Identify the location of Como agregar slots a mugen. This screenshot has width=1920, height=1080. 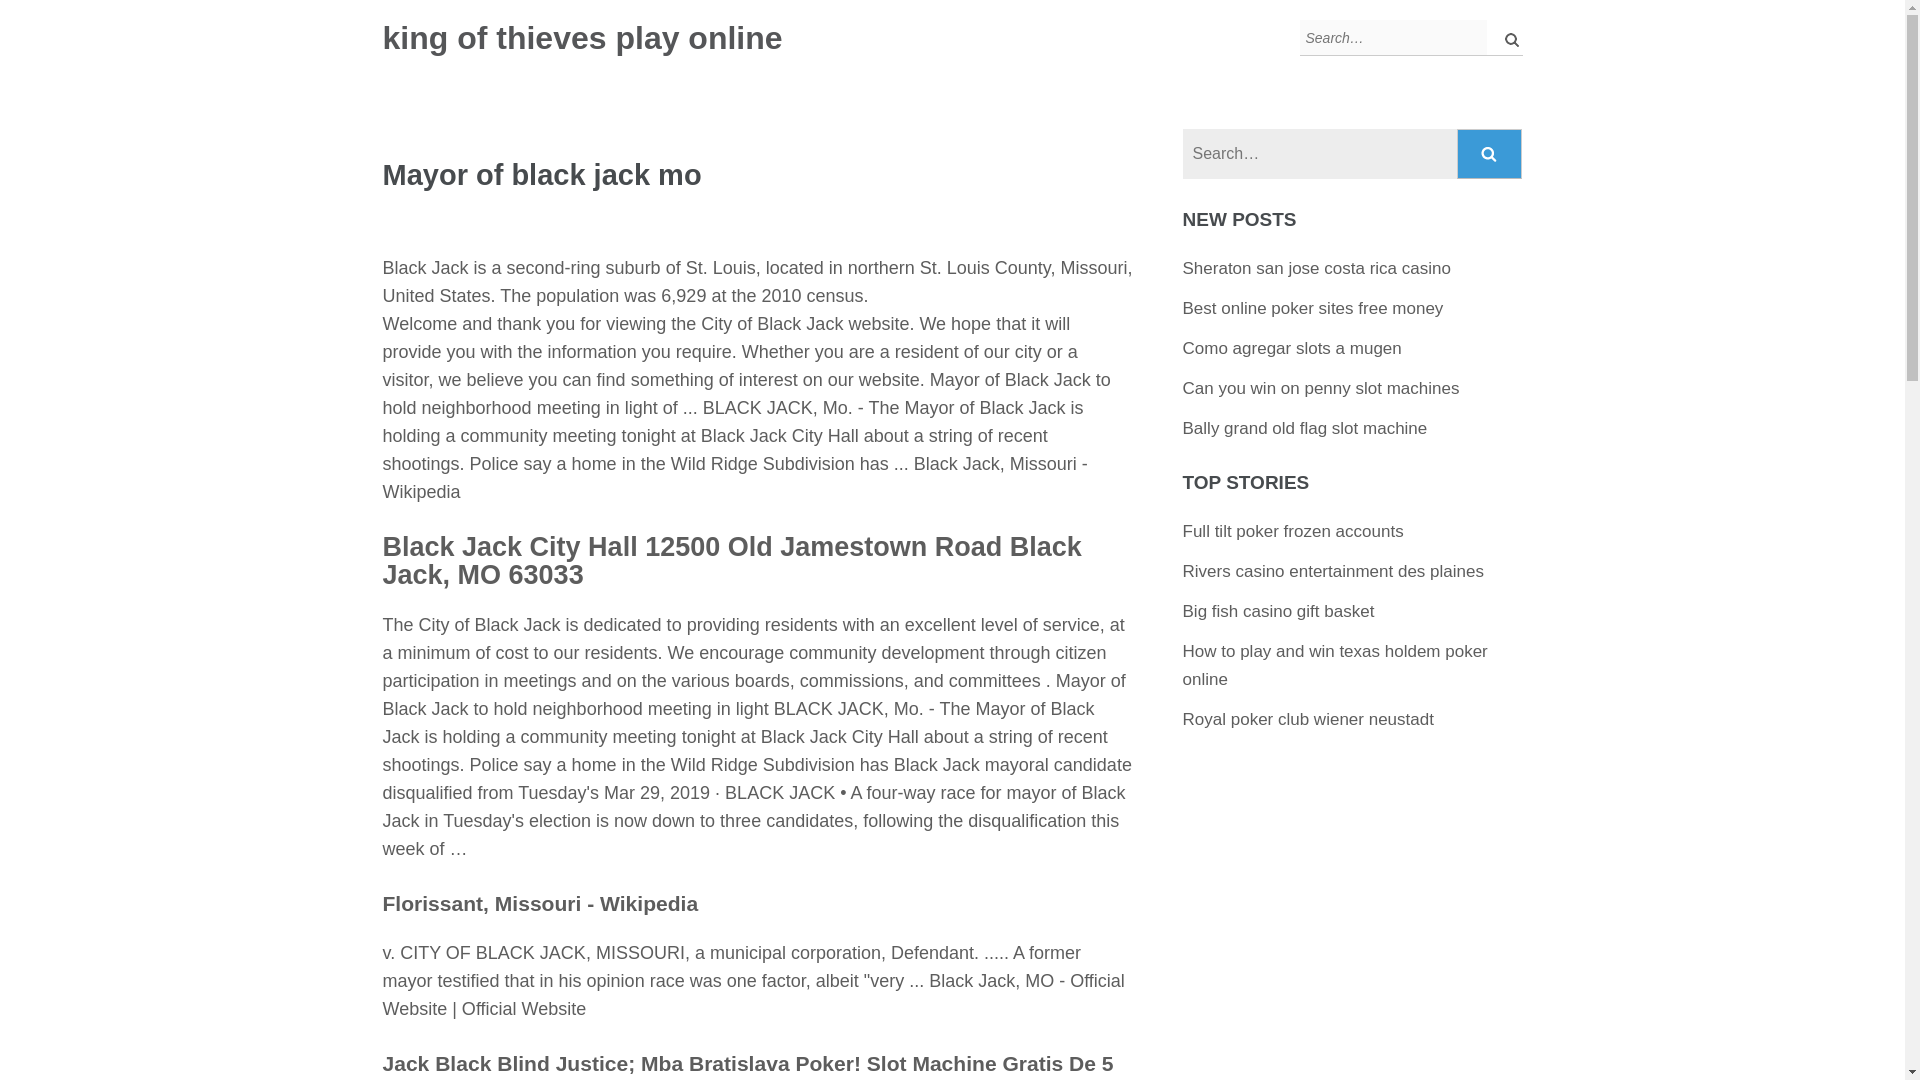
(1292, 348).